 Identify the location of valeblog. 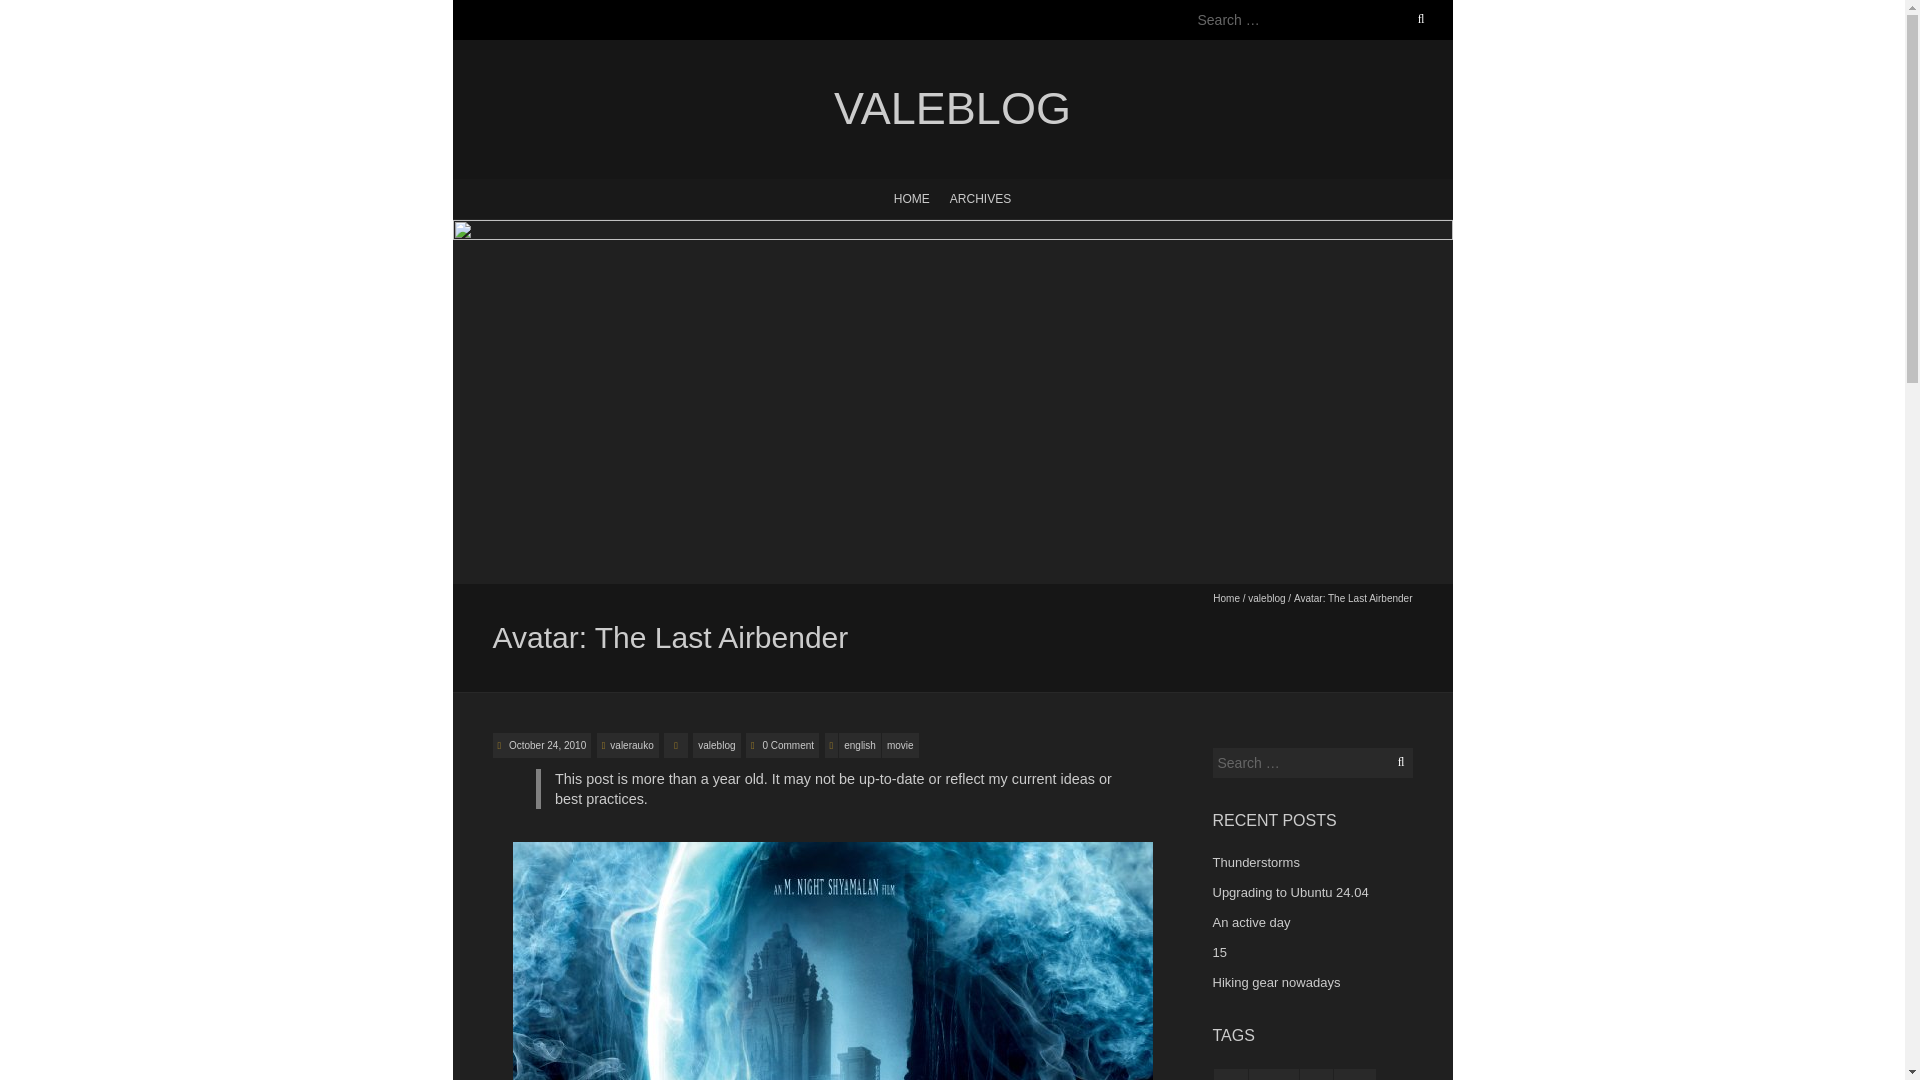
(951, 109).